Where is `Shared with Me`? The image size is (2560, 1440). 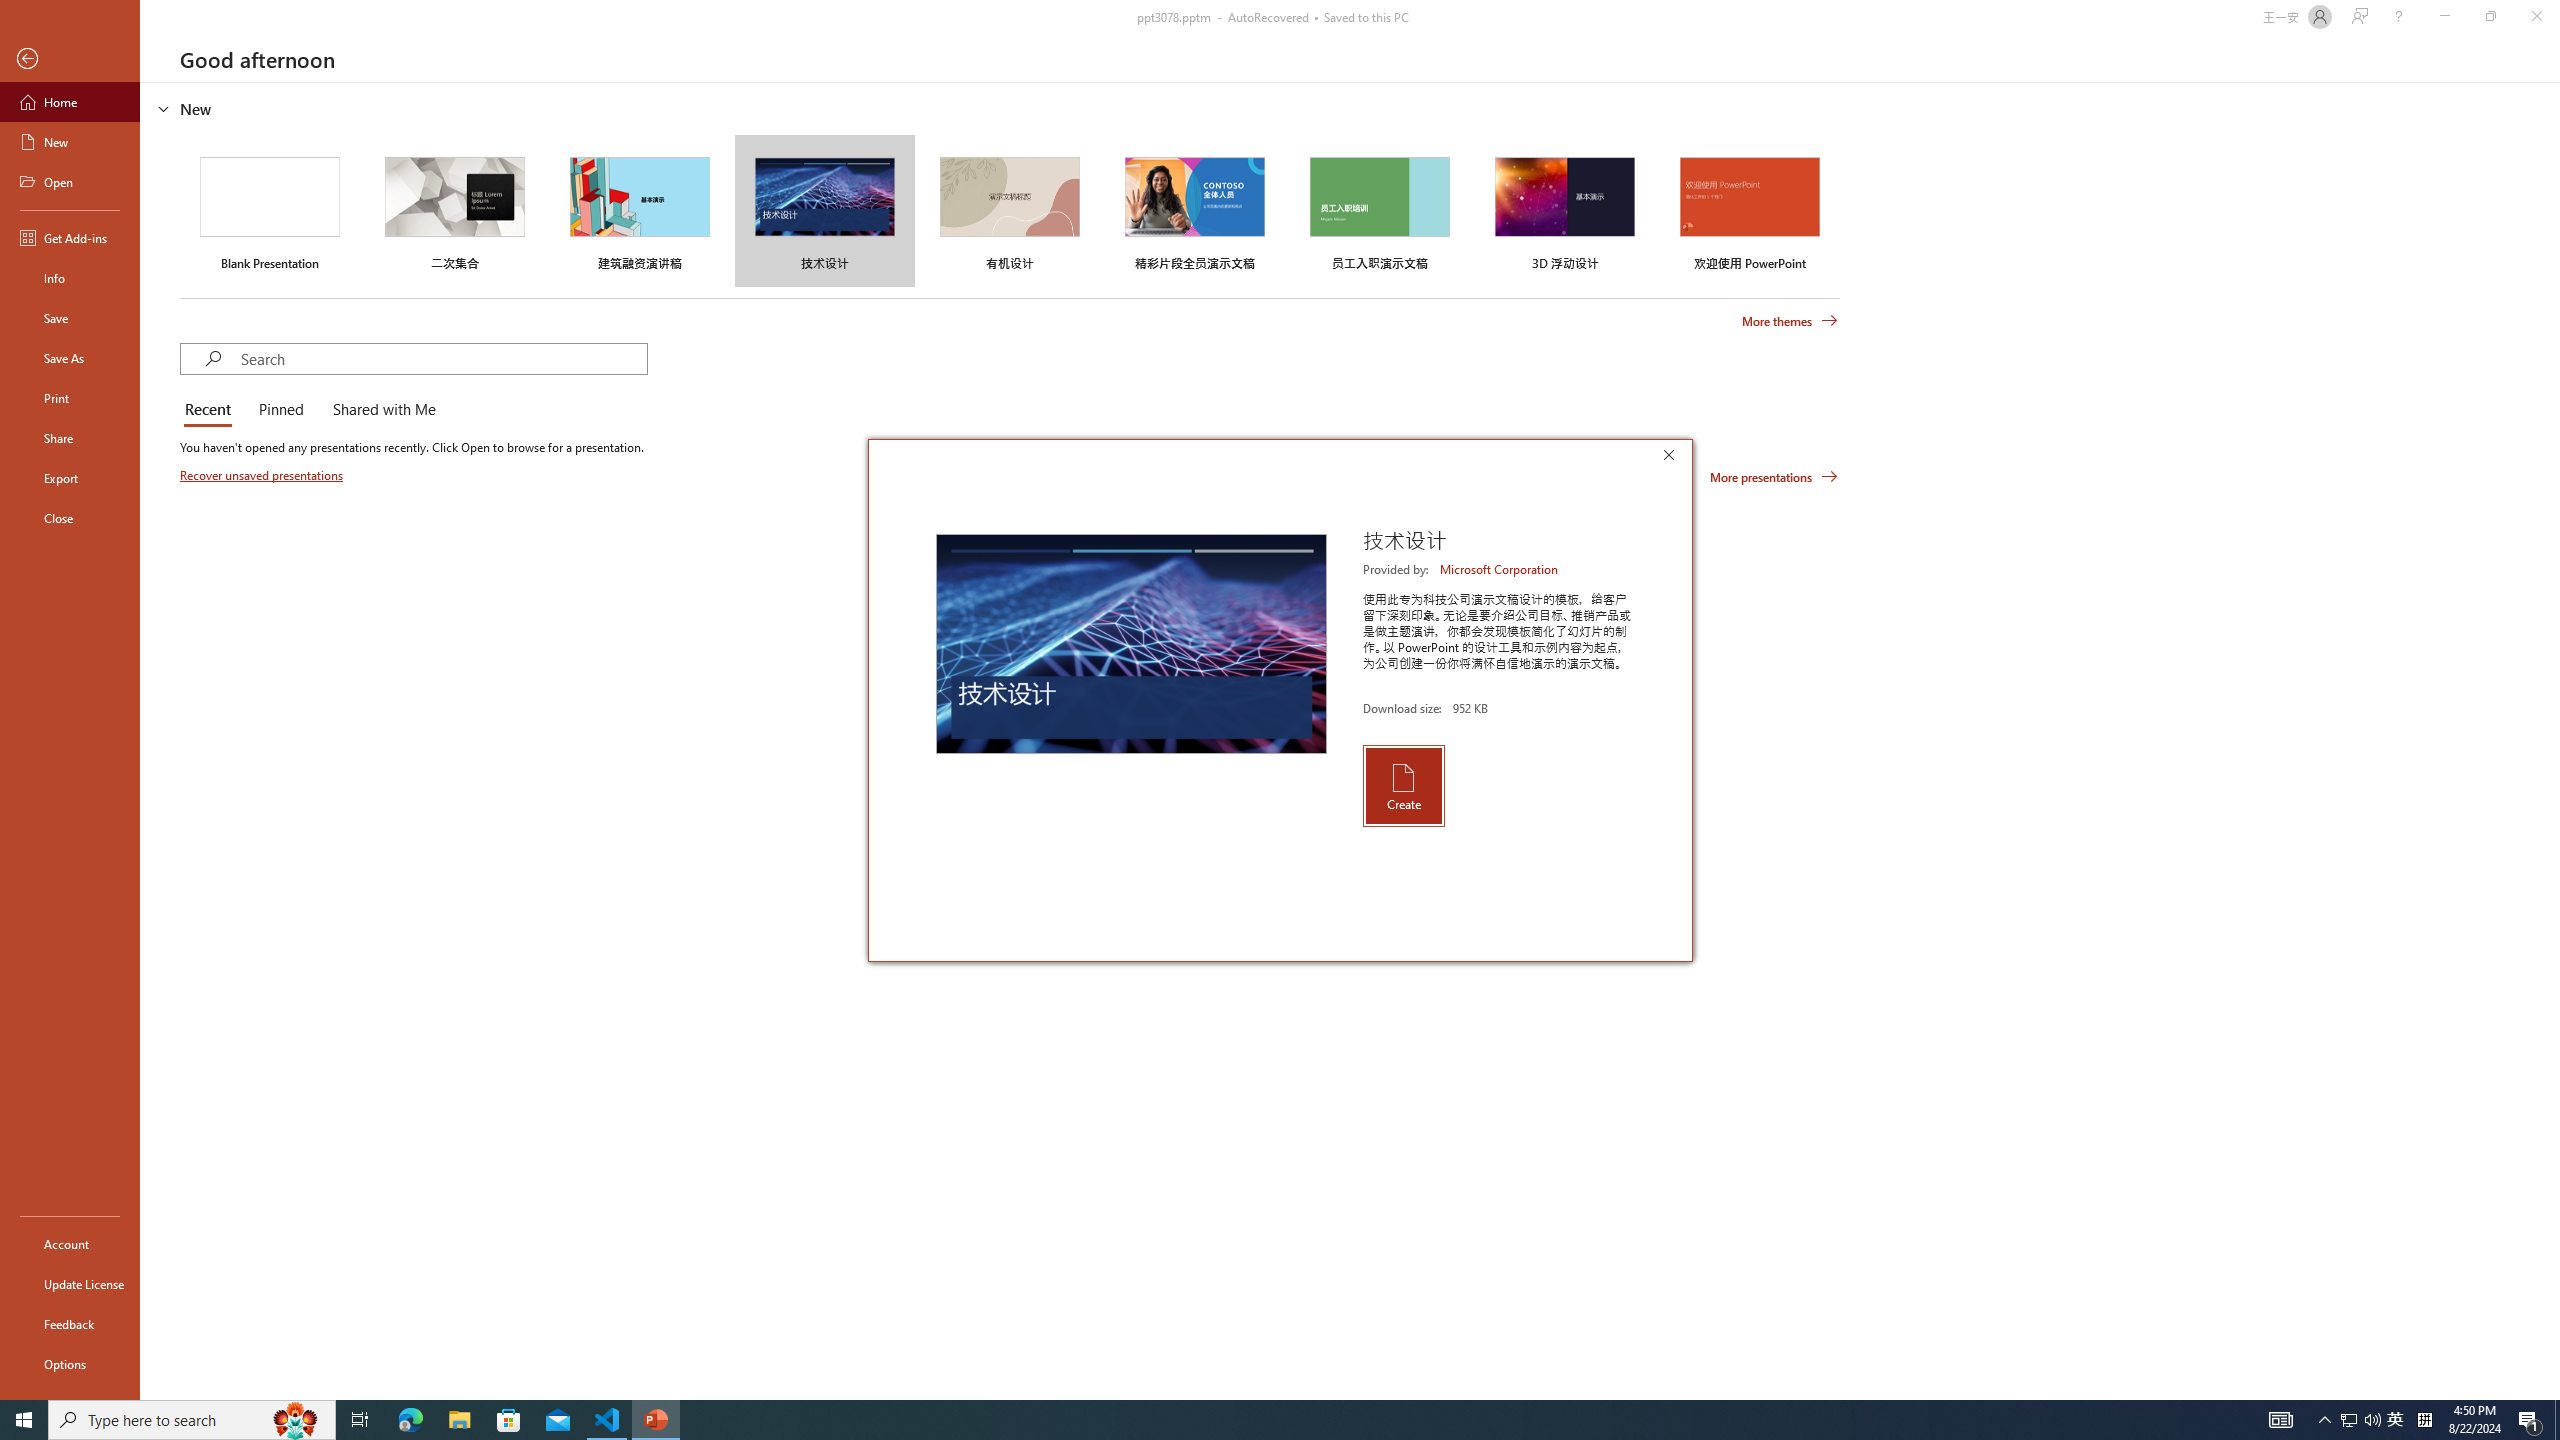 Shared with Me is located at coordinates (380, 410).